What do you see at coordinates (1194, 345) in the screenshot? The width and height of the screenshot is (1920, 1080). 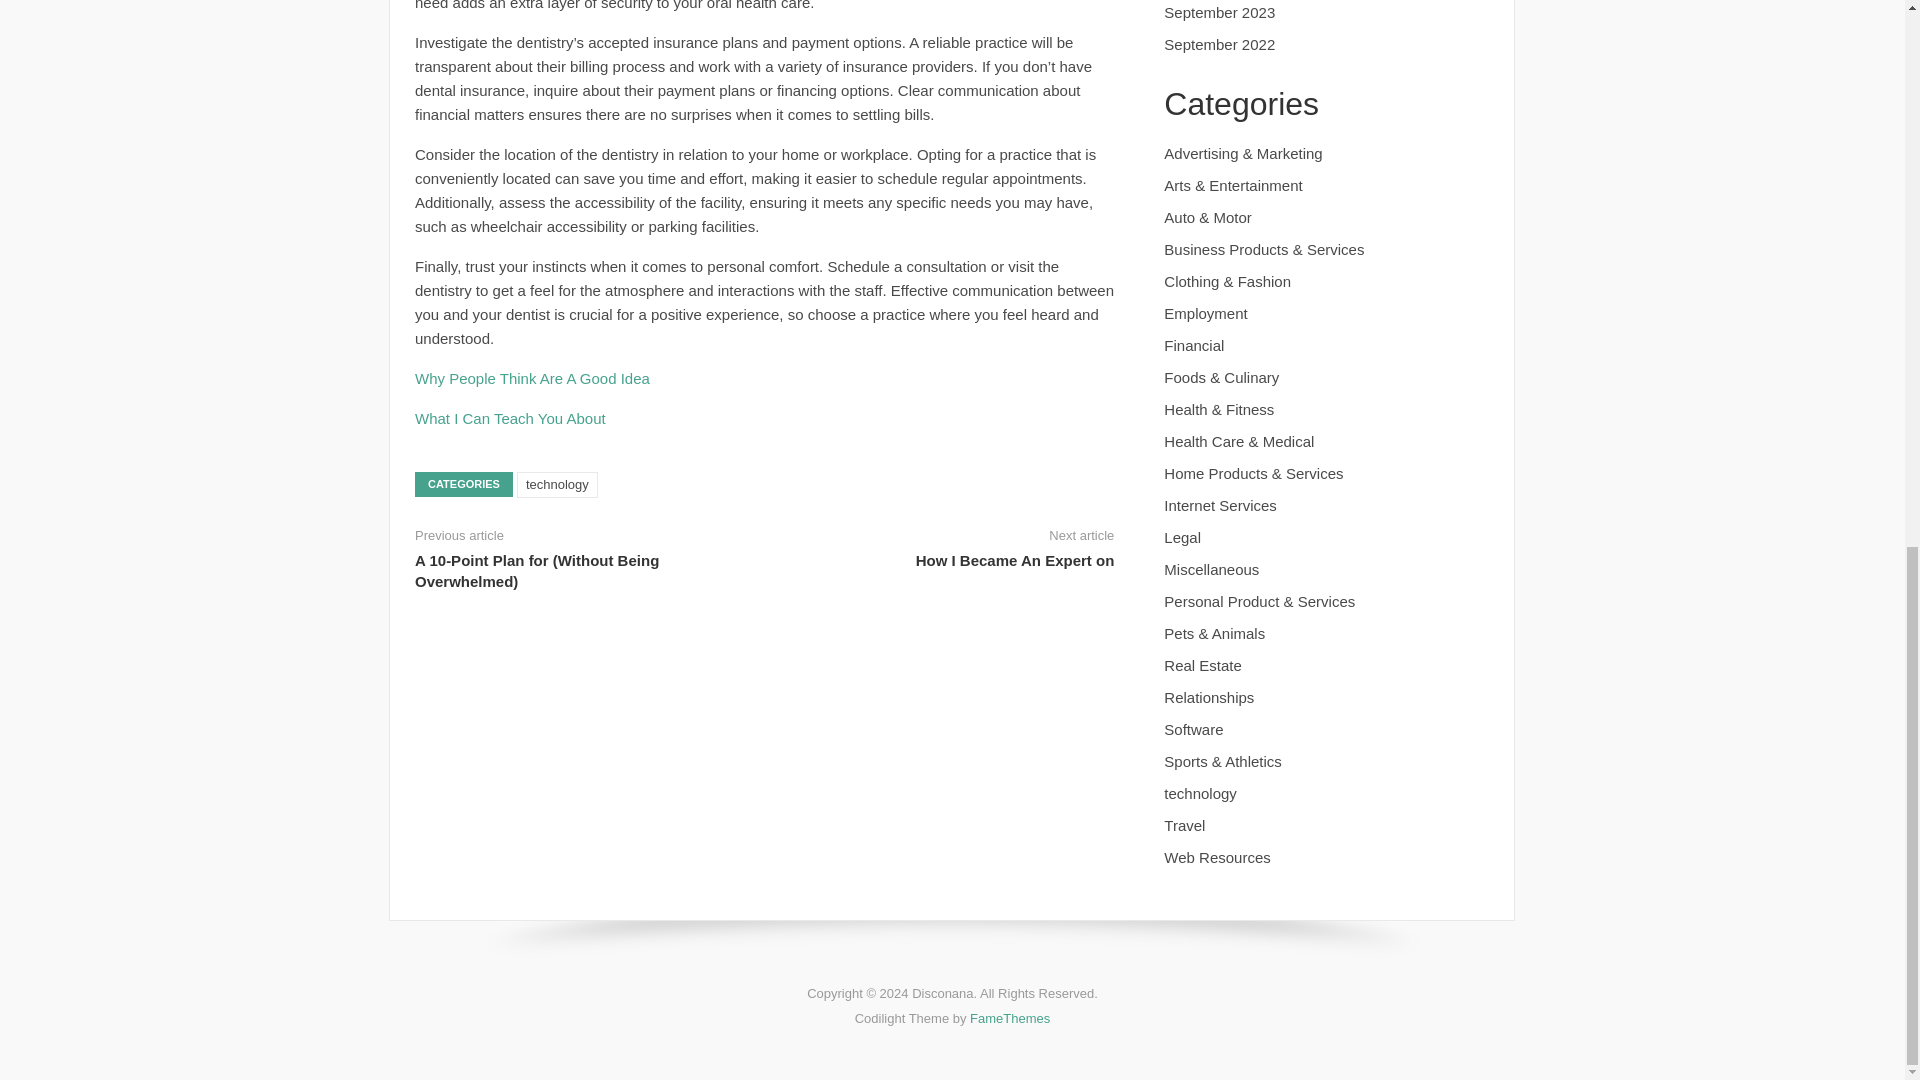 I see `Financial` at bounding box center [1194, 345].